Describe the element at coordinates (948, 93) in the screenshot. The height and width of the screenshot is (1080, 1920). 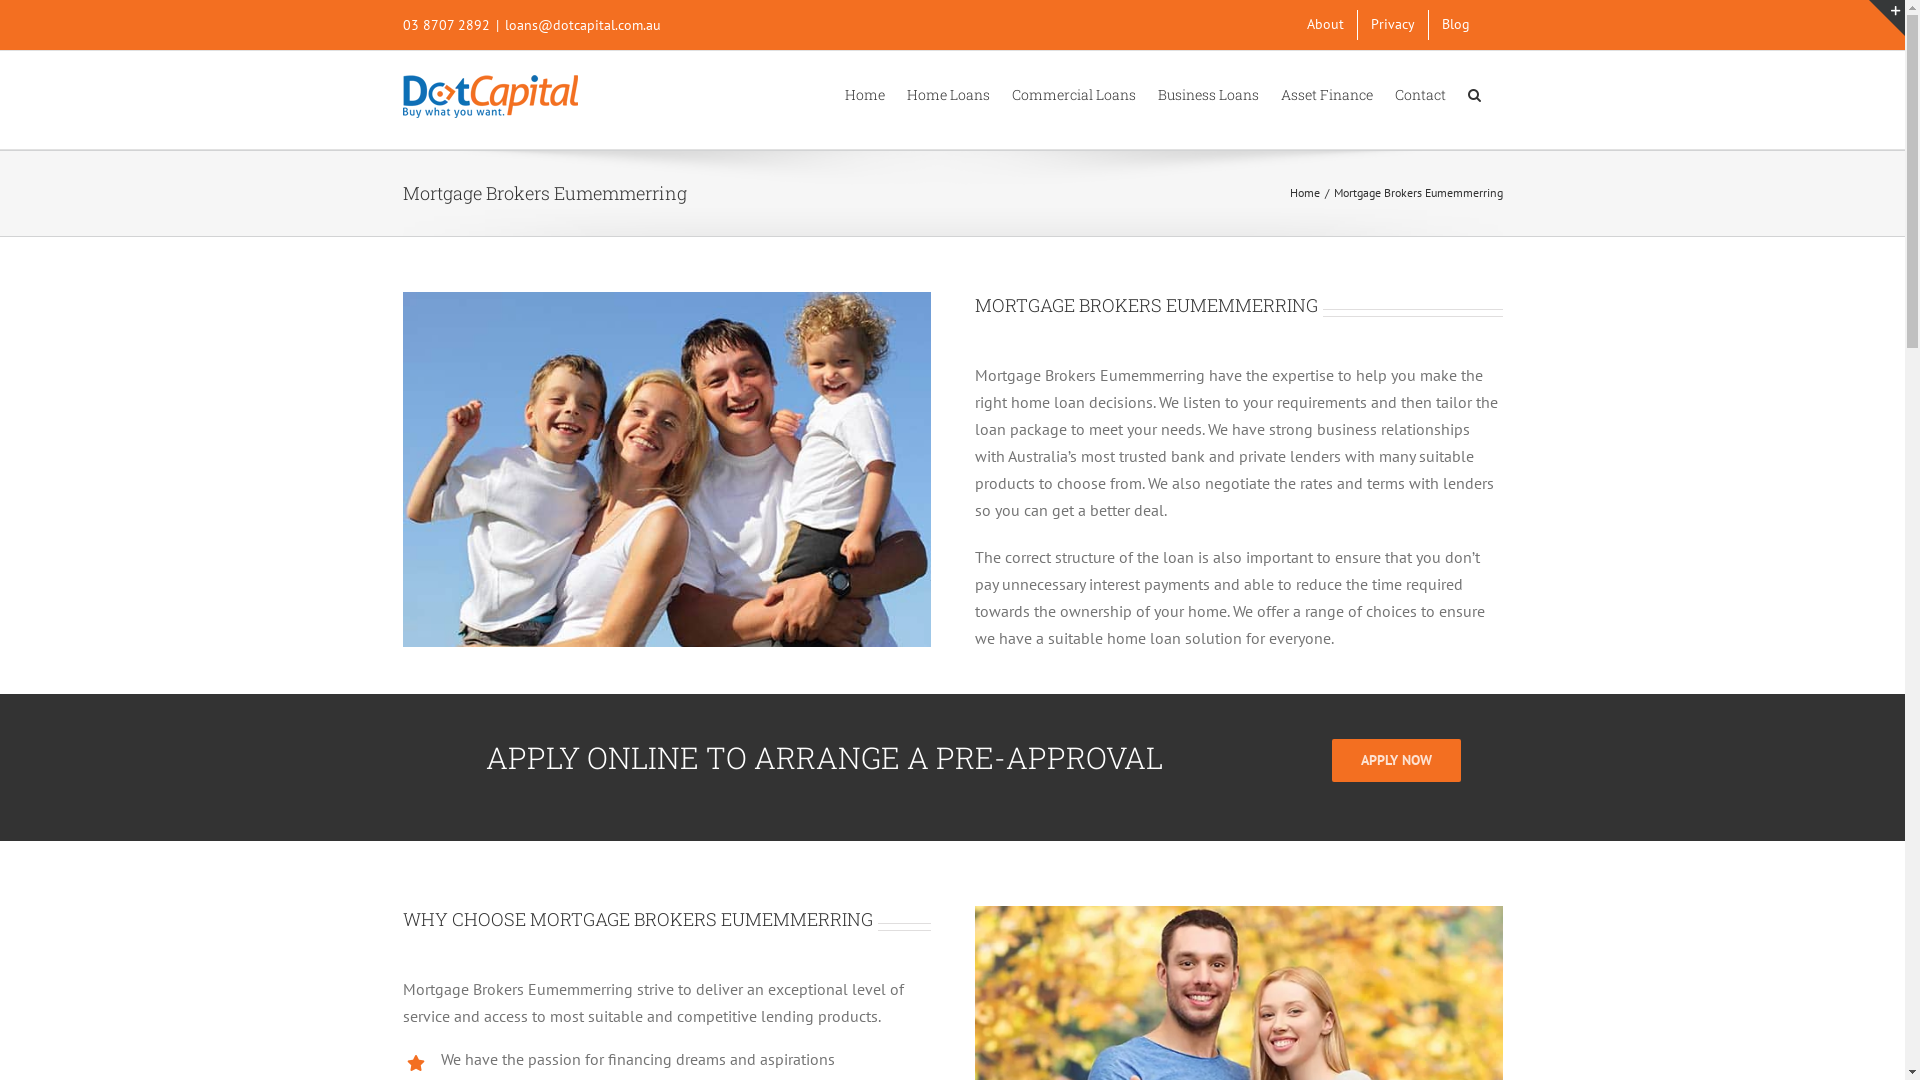
I see `Home Loans` at that location.